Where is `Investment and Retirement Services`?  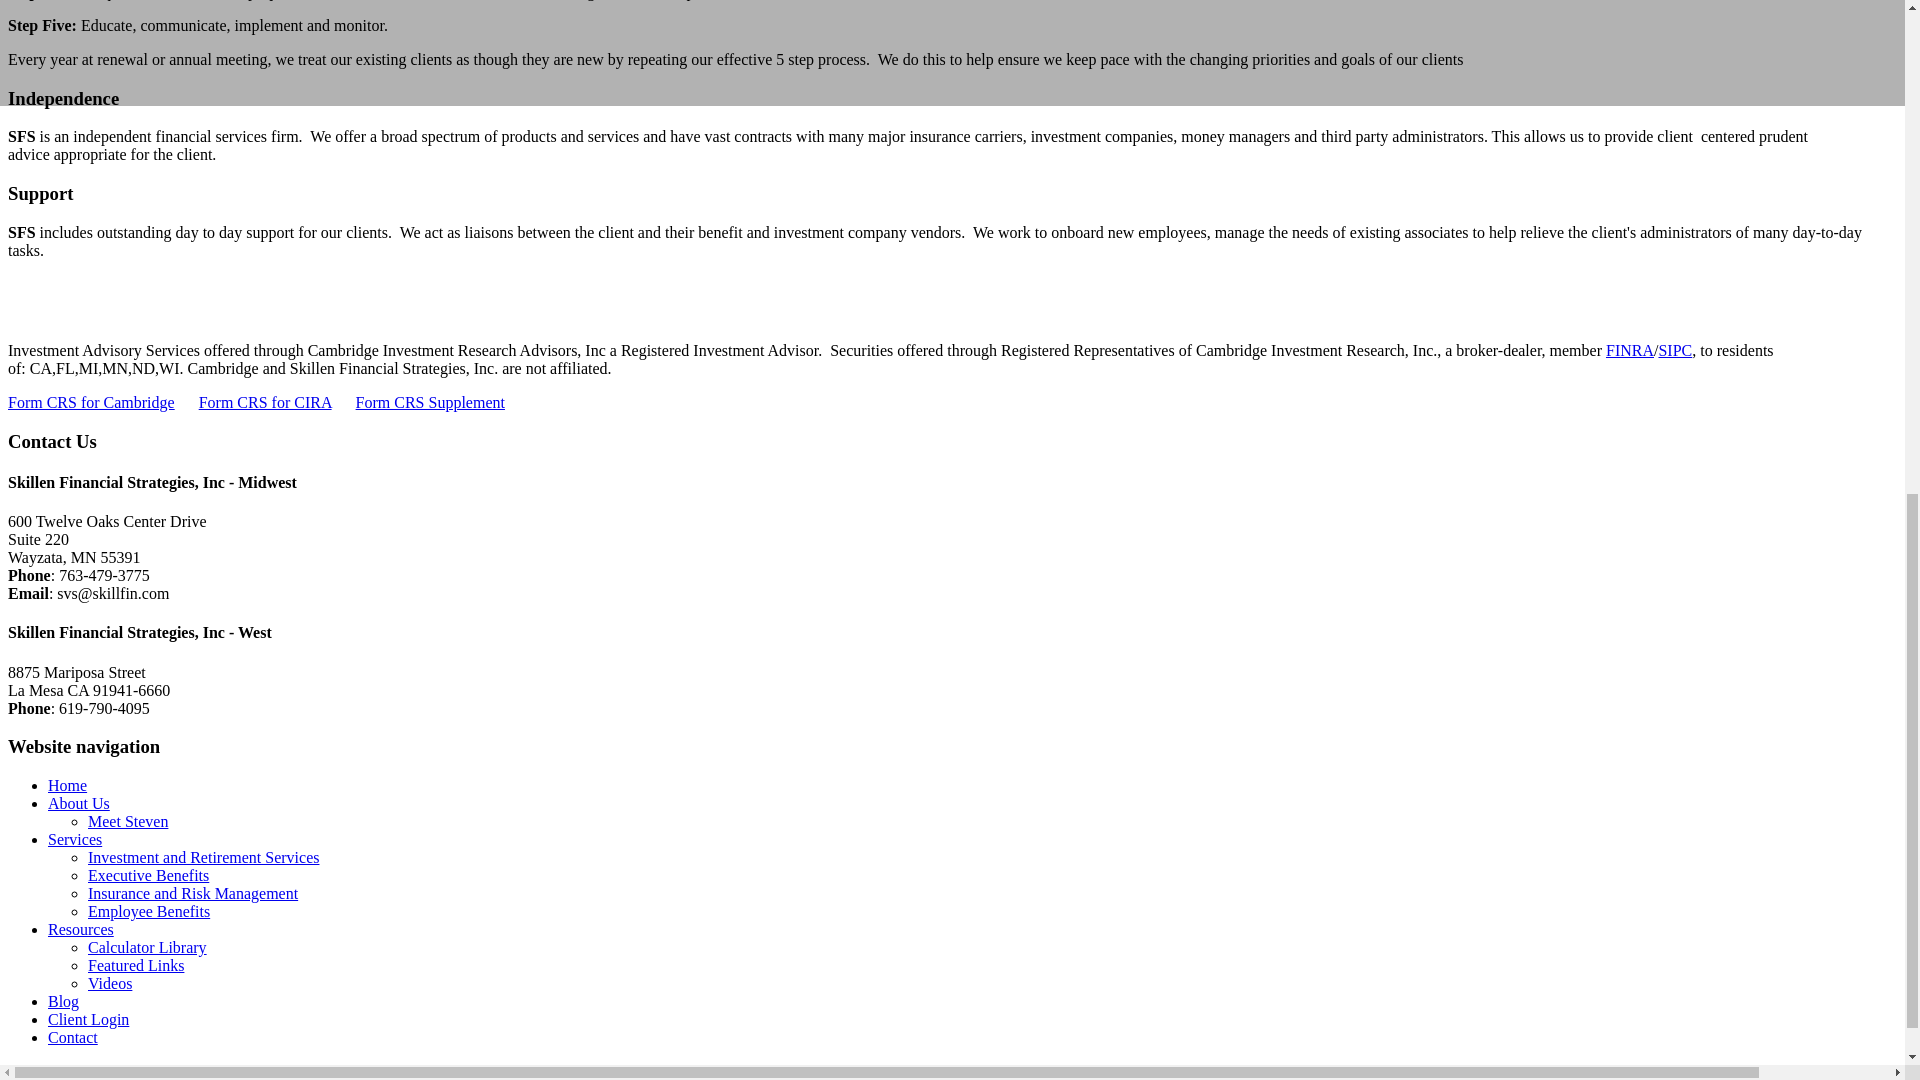 Investment and Retirement Services is located at coordinates (203, 857).